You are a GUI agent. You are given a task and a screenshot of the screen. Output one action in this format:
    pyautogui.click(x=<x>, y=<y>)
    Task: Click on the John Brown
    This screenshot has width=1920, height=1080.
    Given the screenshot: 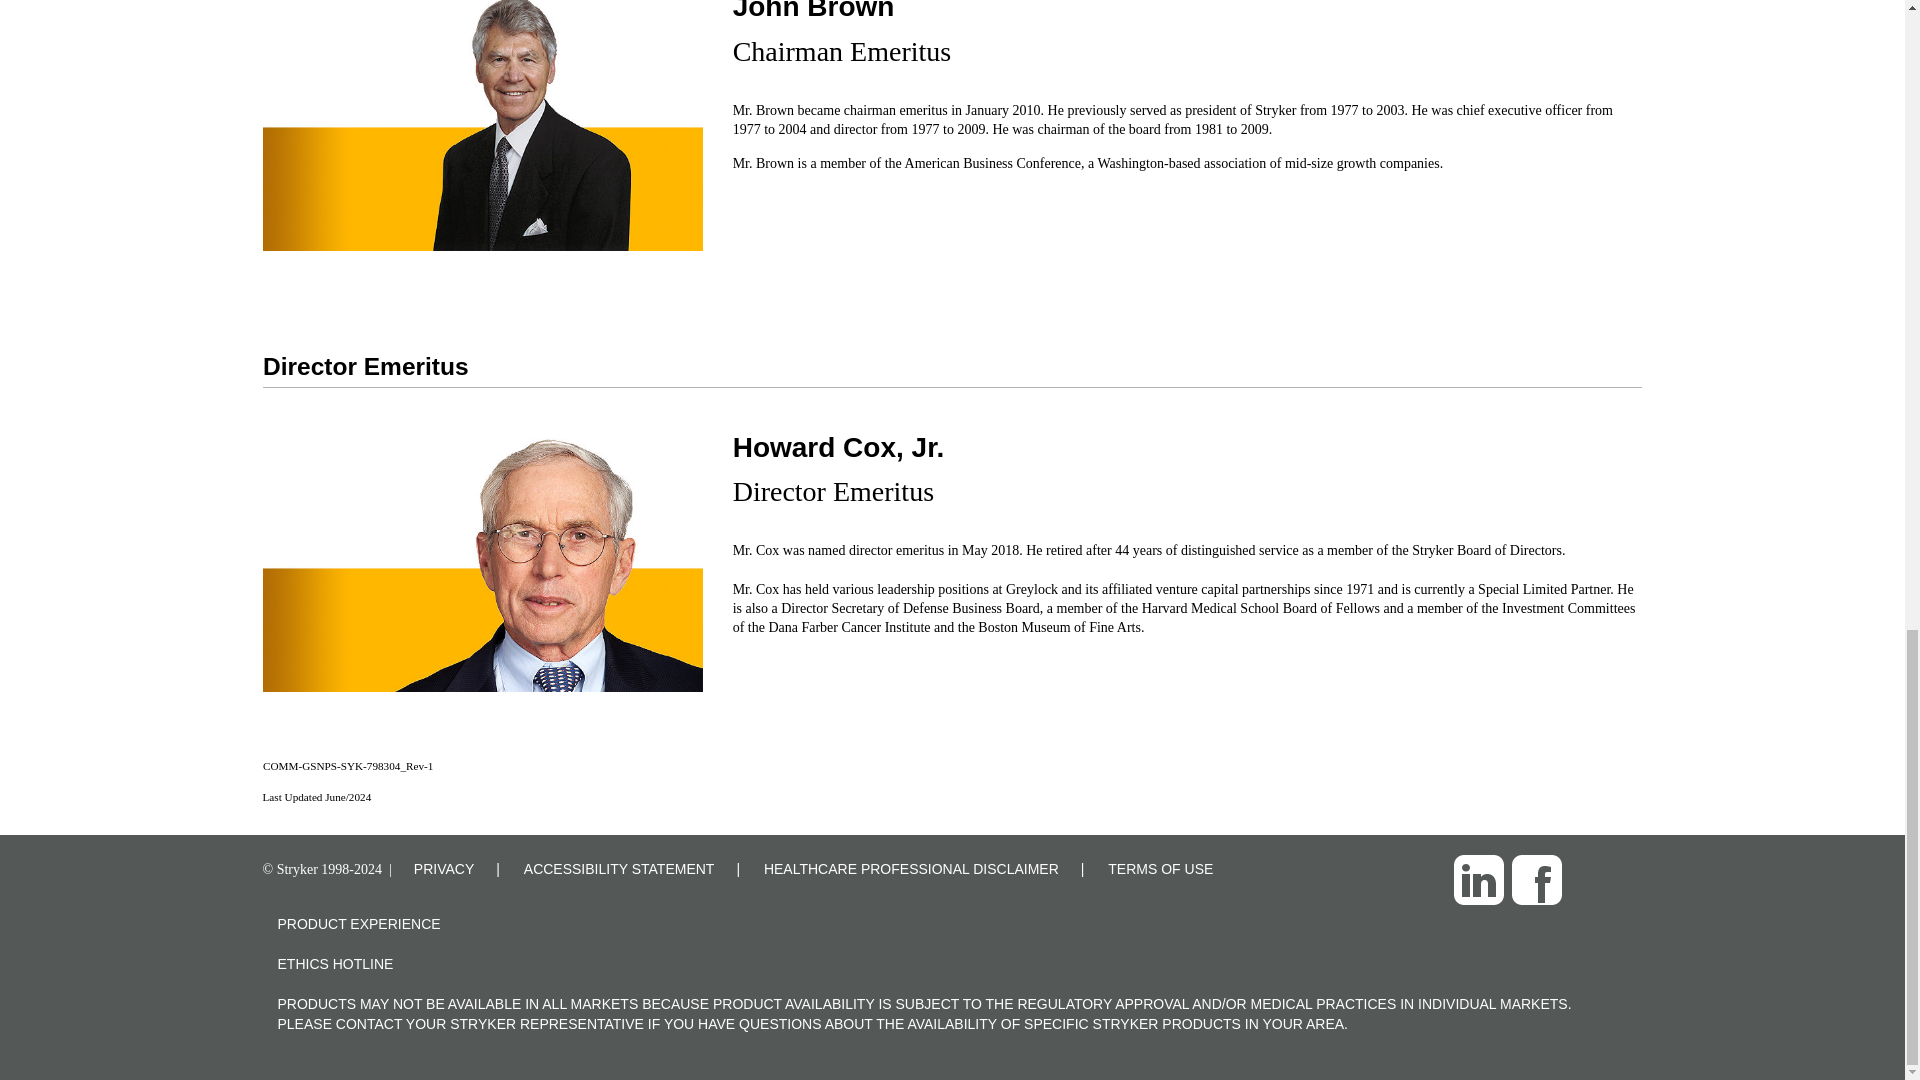 What is the action you would take?
    pyautogui.click(x=482, y=125)
    